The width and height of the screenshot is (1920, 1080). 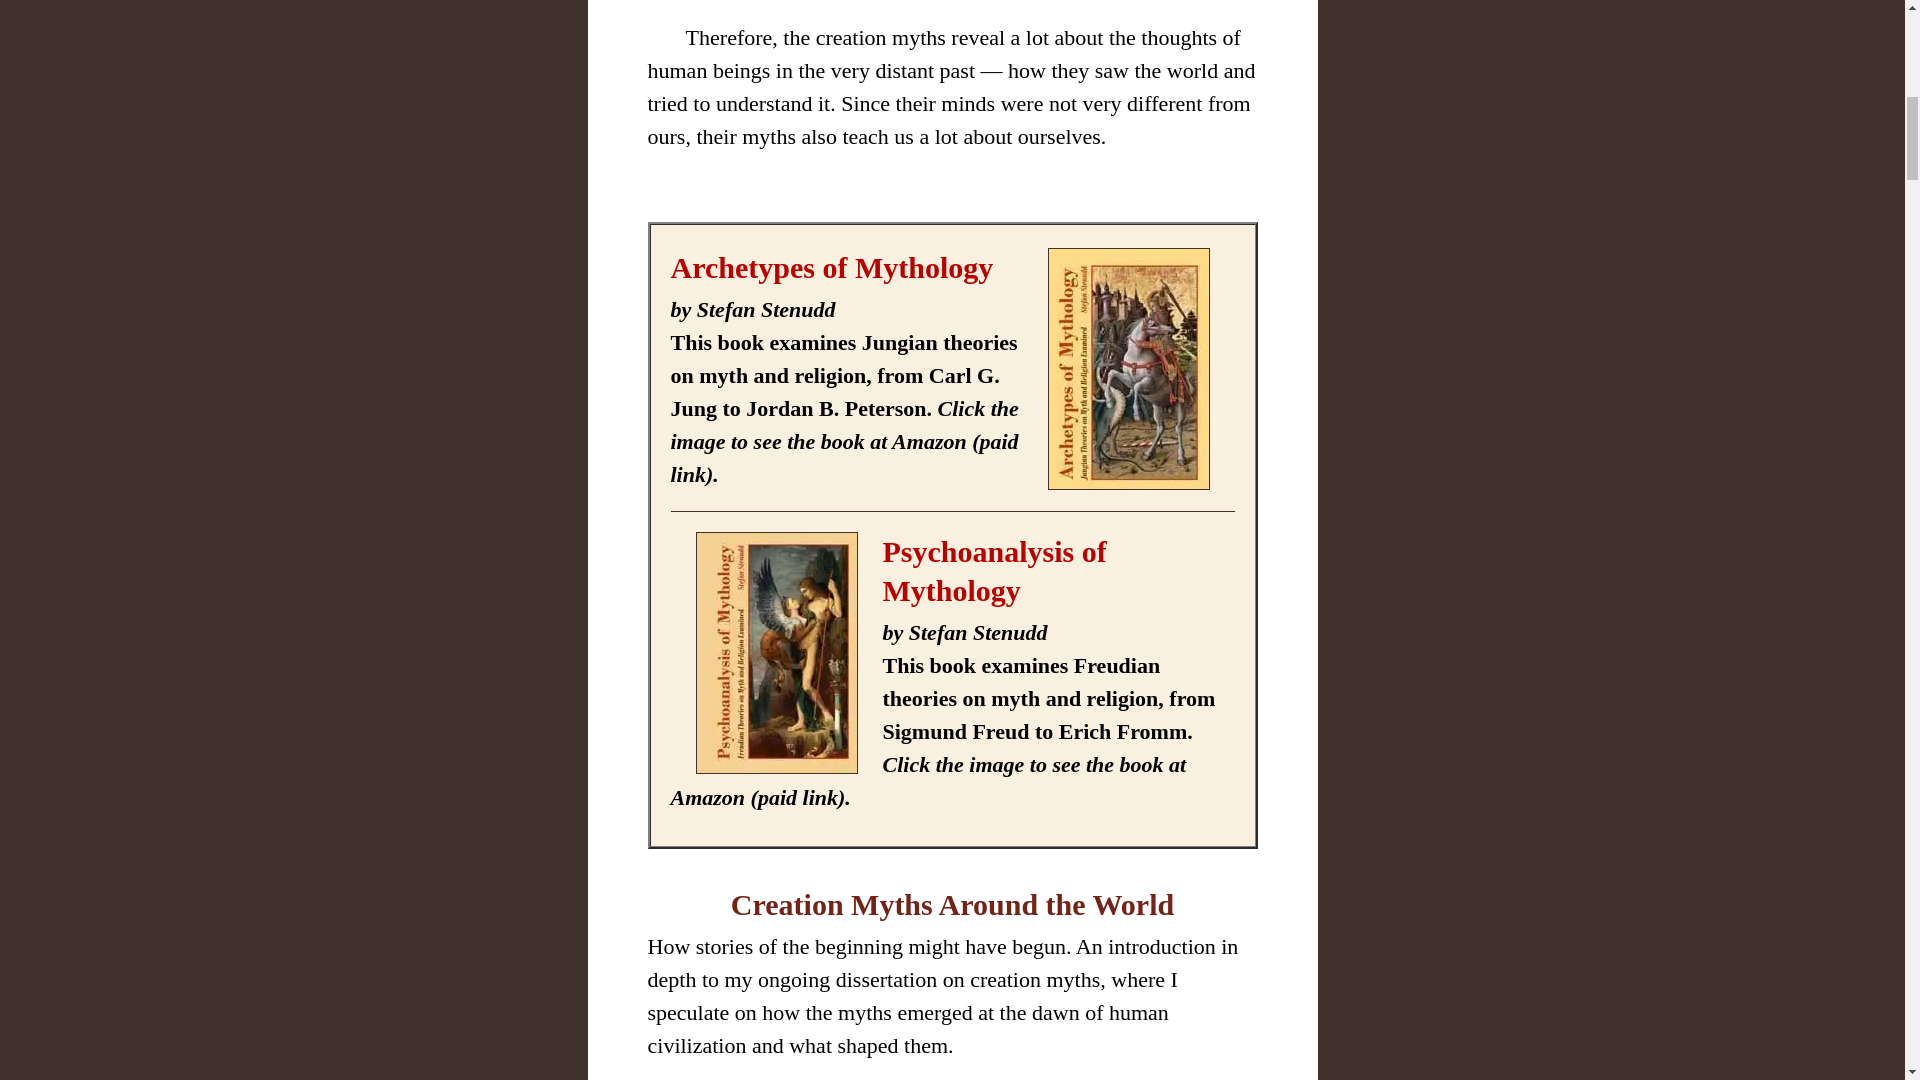 What do you see at coordinates (993, 570) in the screenshot?
I see `Psychoanalysis of Mythology` at bounding box center [993, 570].